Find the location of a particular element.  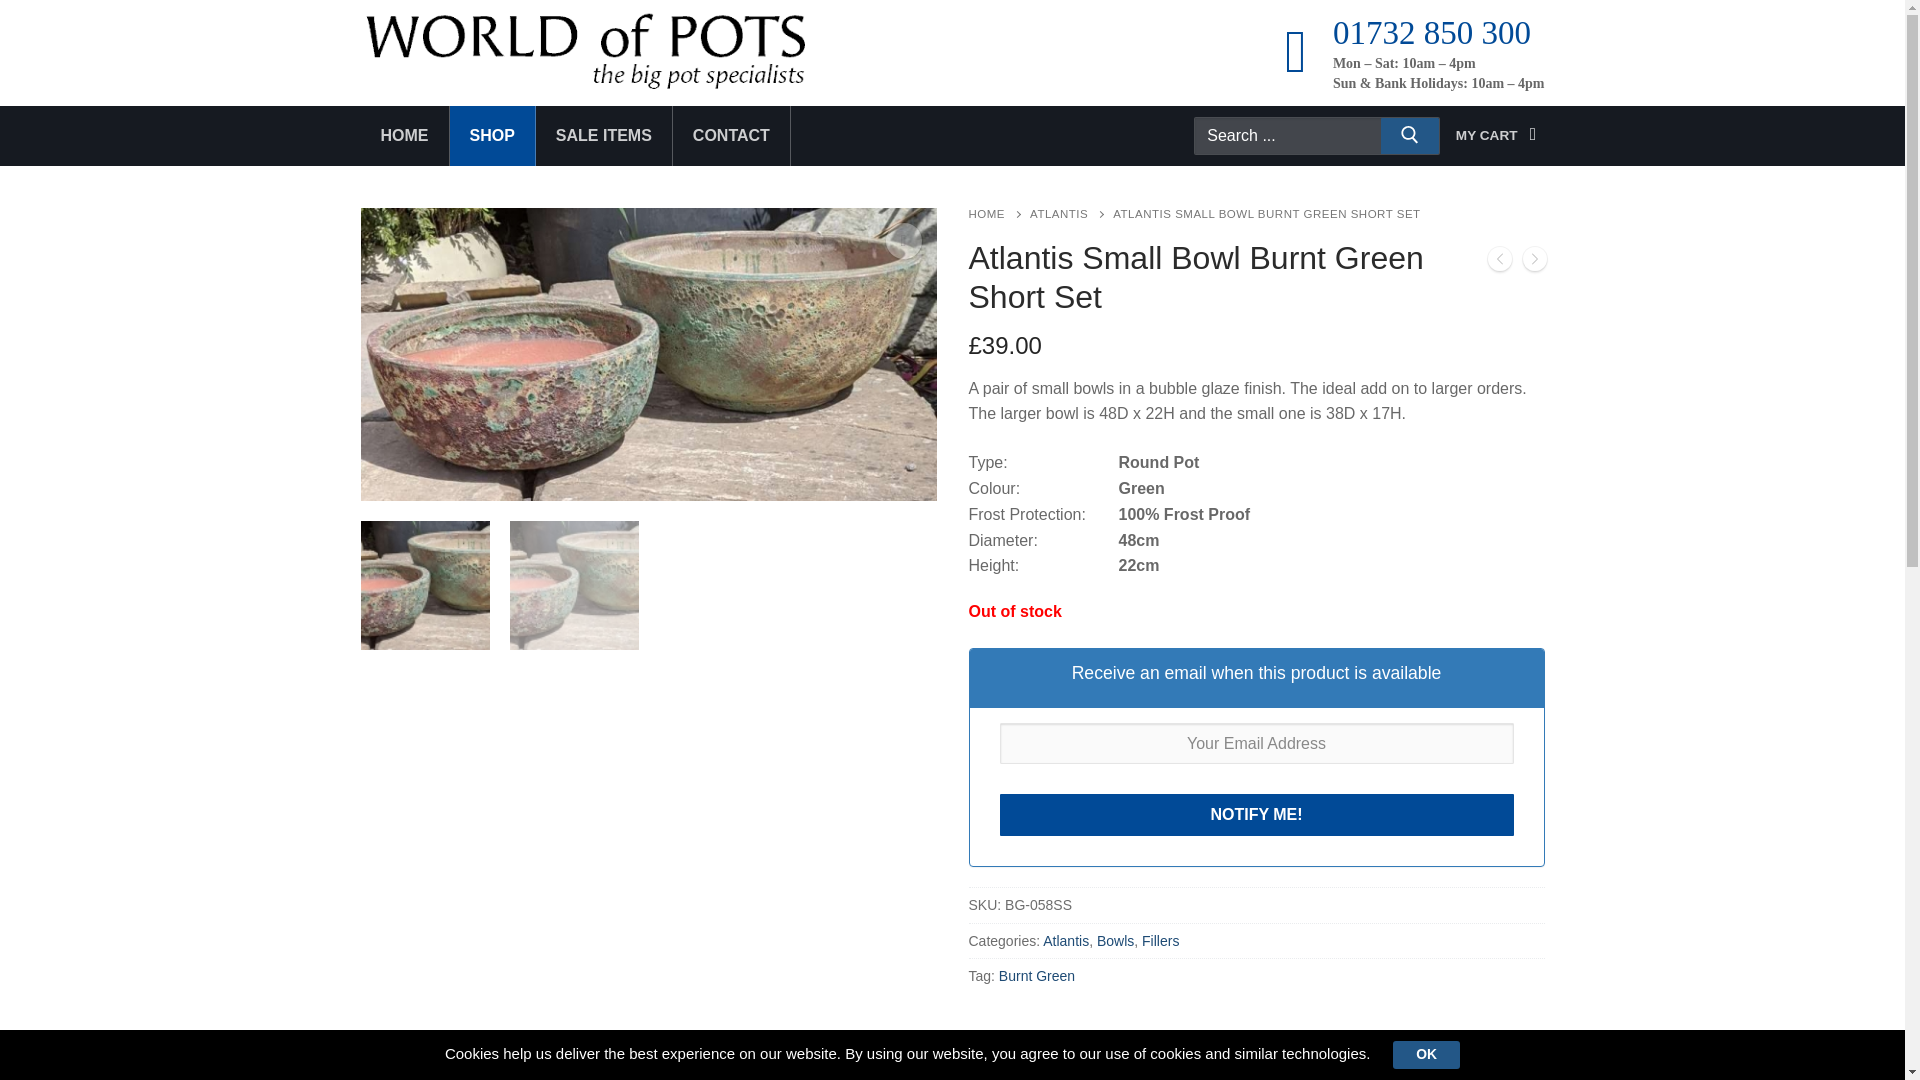

HOME is located at coordinates (404, 136).